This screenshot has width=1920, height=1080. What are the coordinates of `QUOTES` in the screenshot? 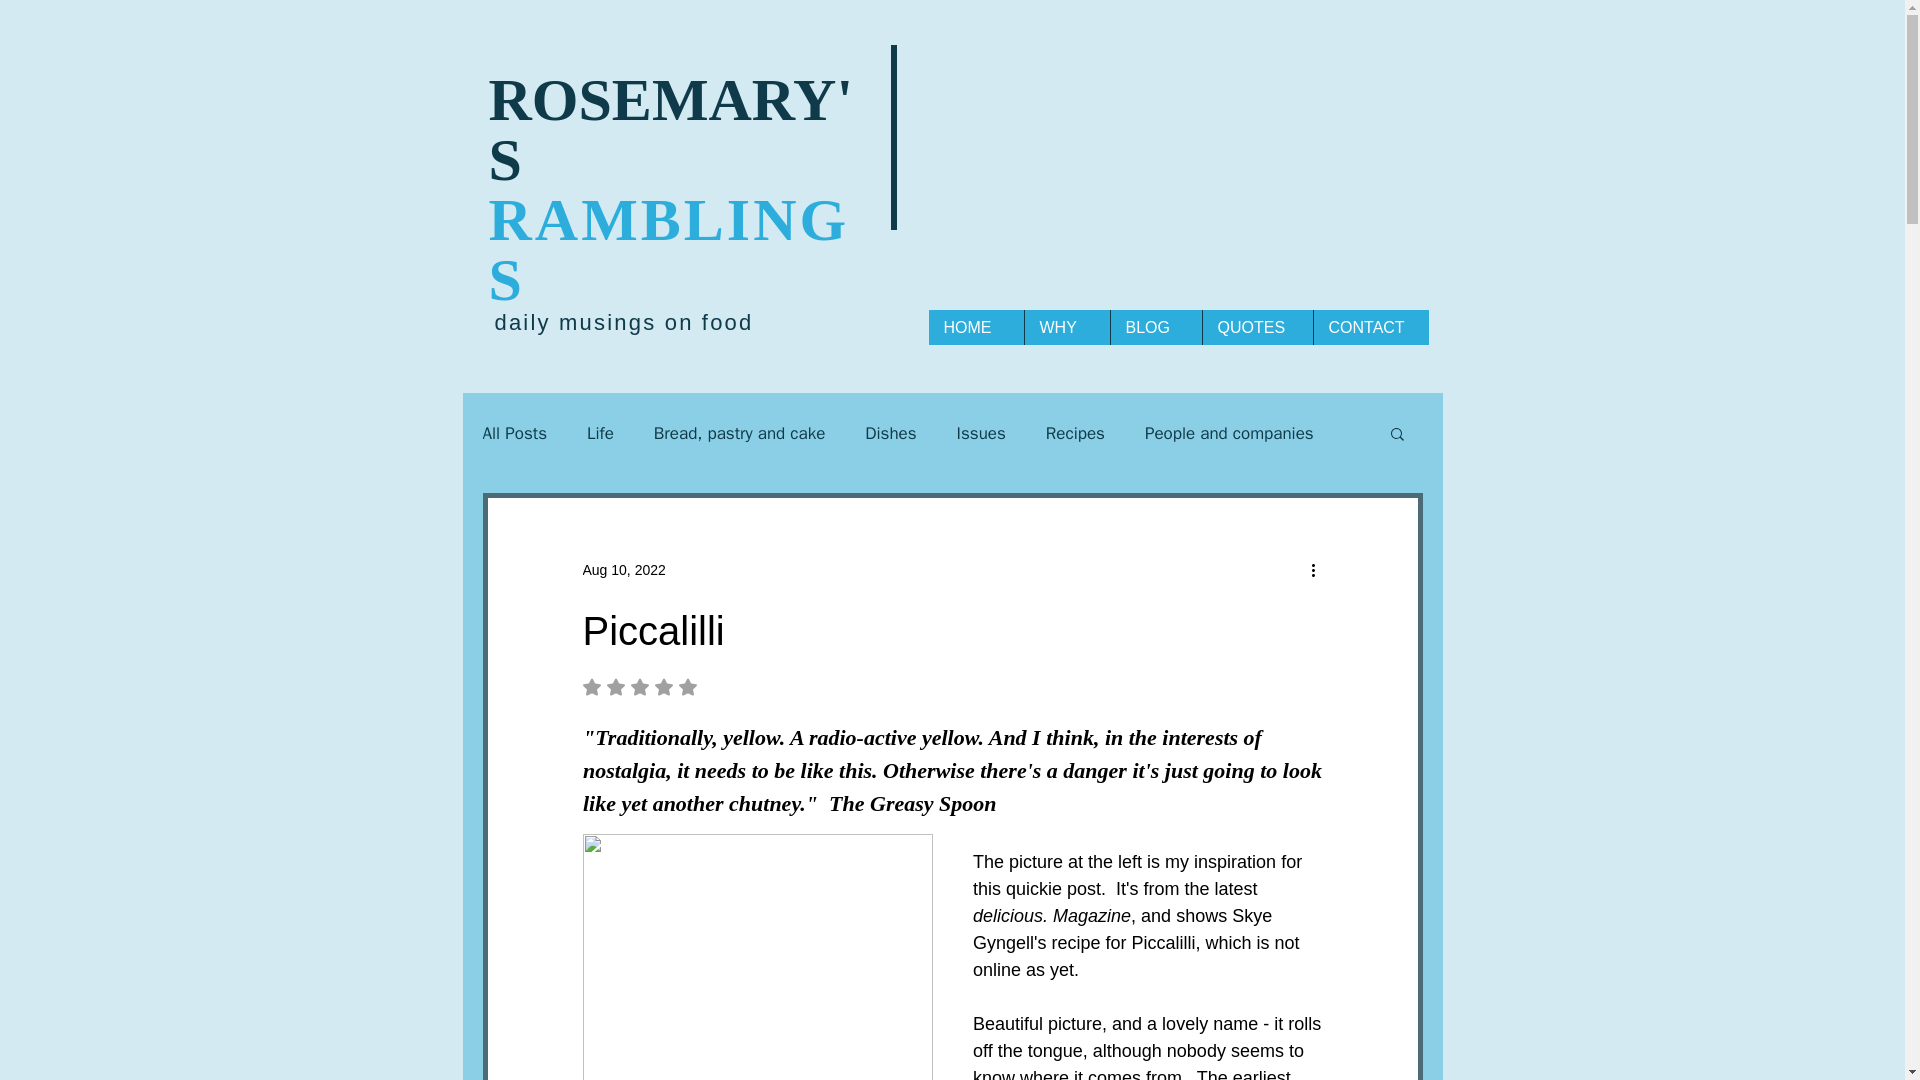 It's located at (1257, 326).